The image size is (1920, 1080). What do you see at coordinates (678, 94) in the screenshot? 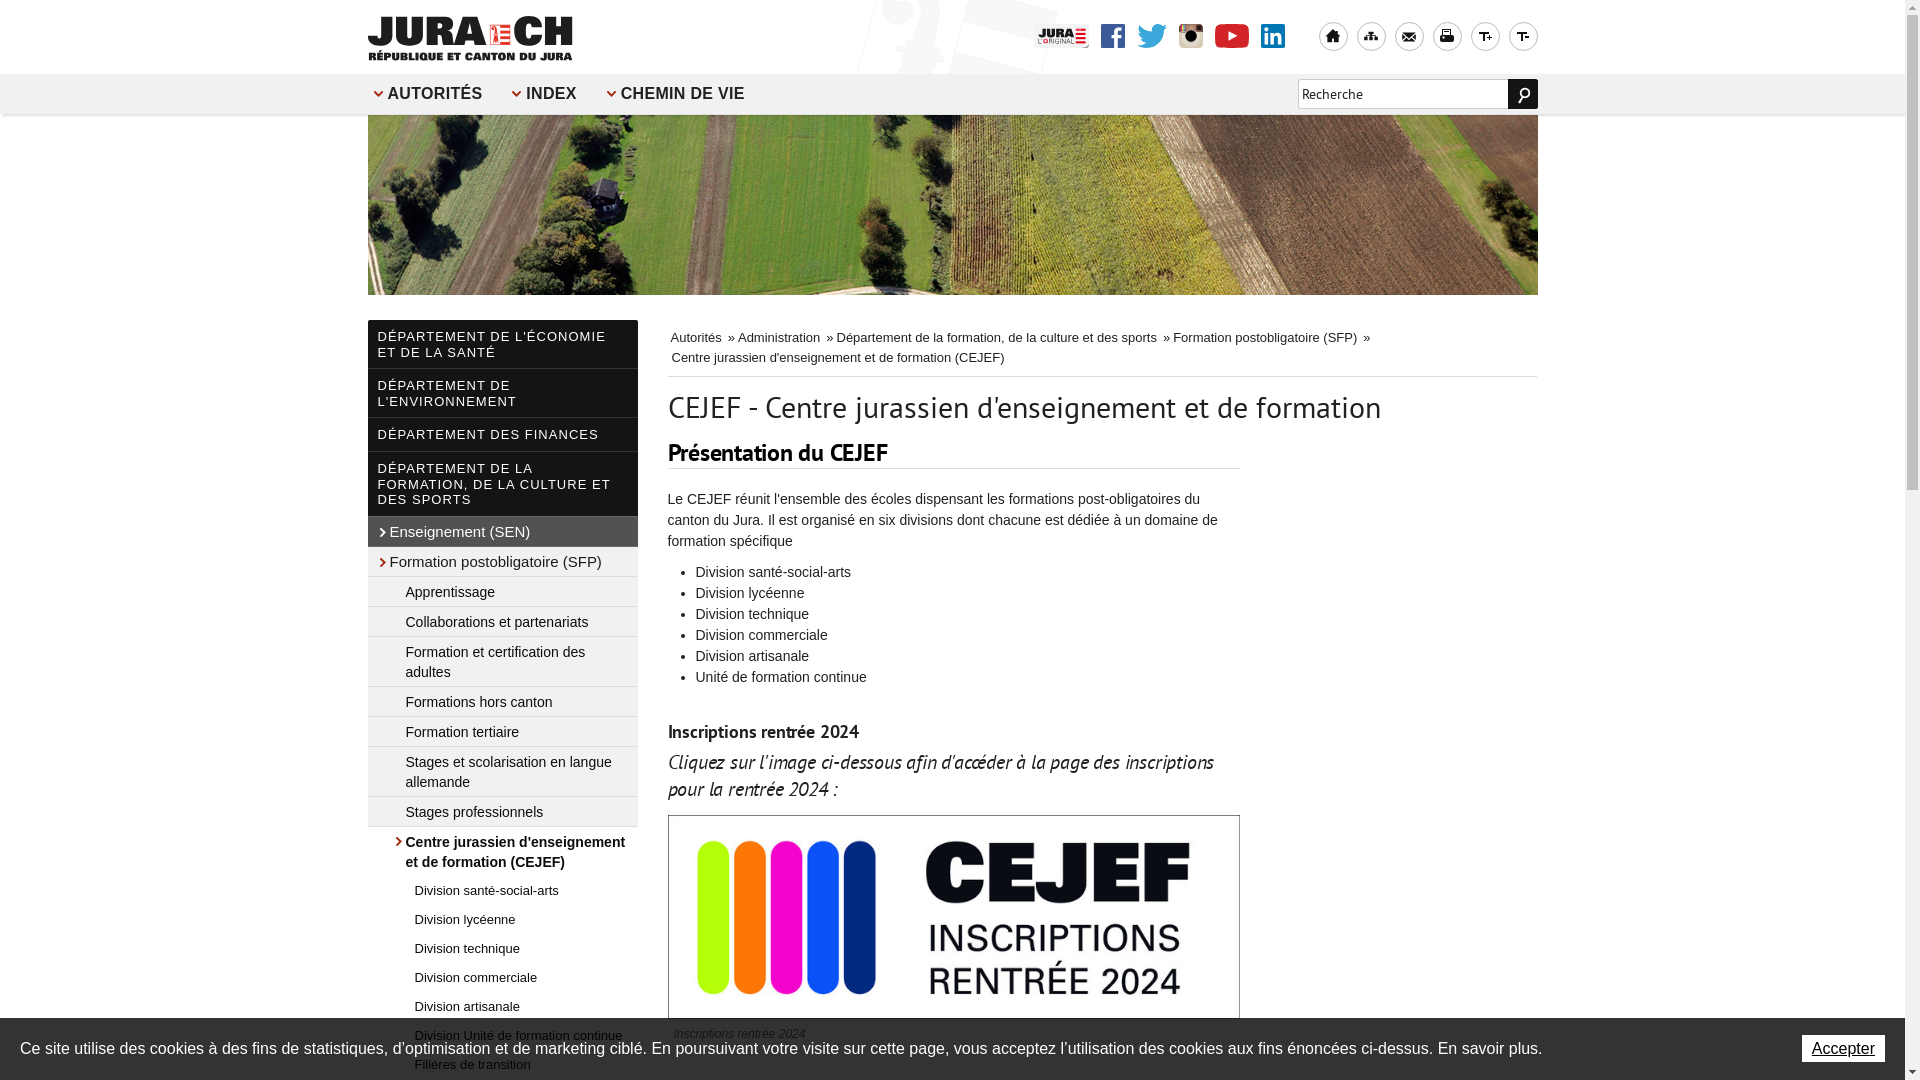
I see `CHEMIN DE VIE` at bounding box center [678, 94].